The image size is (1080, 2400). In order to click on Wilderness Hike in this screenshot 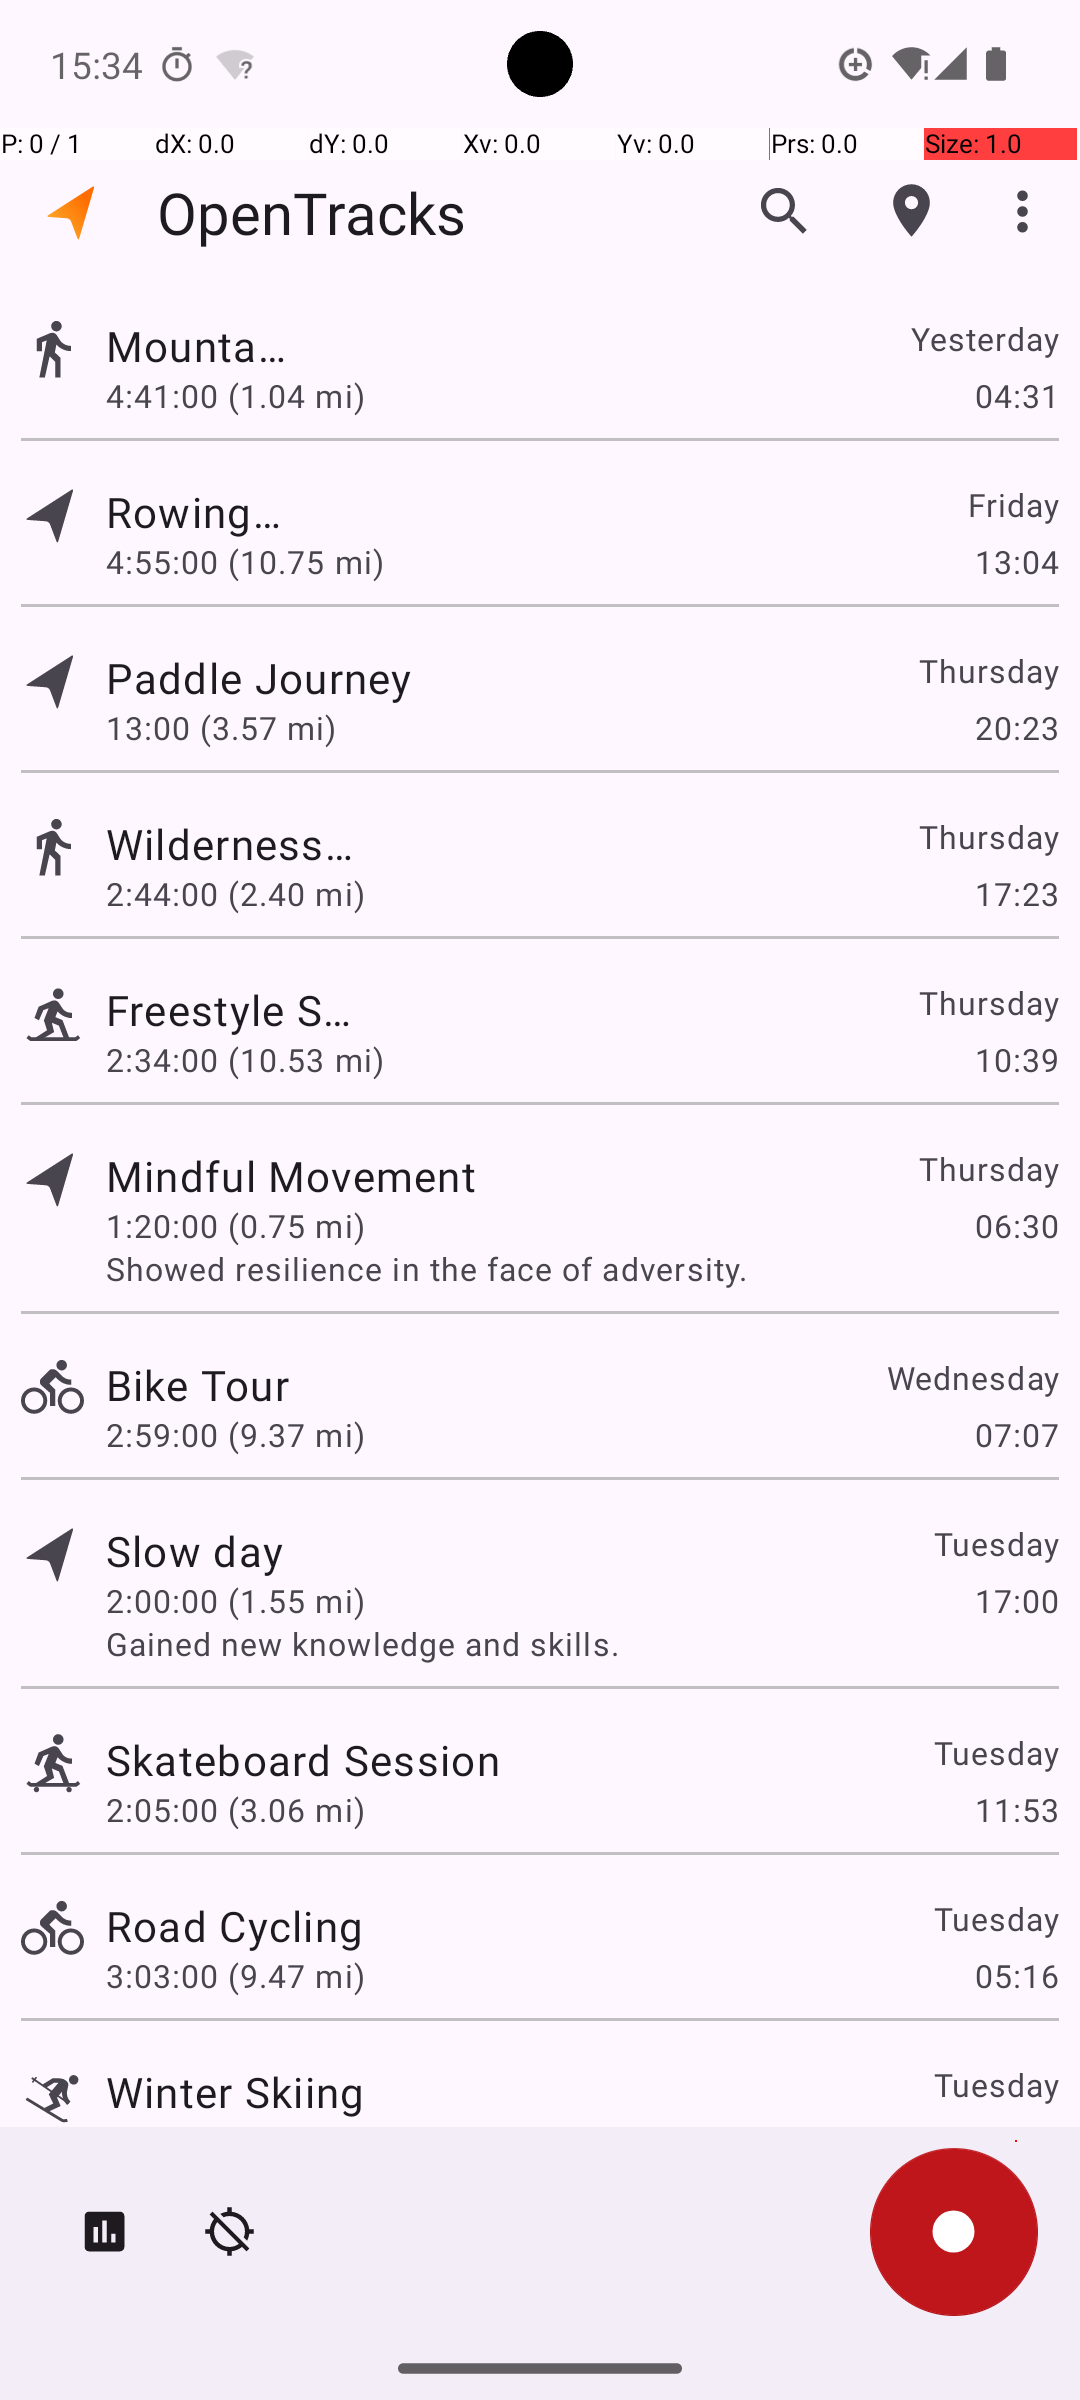, I will do `click(234, 844)`.